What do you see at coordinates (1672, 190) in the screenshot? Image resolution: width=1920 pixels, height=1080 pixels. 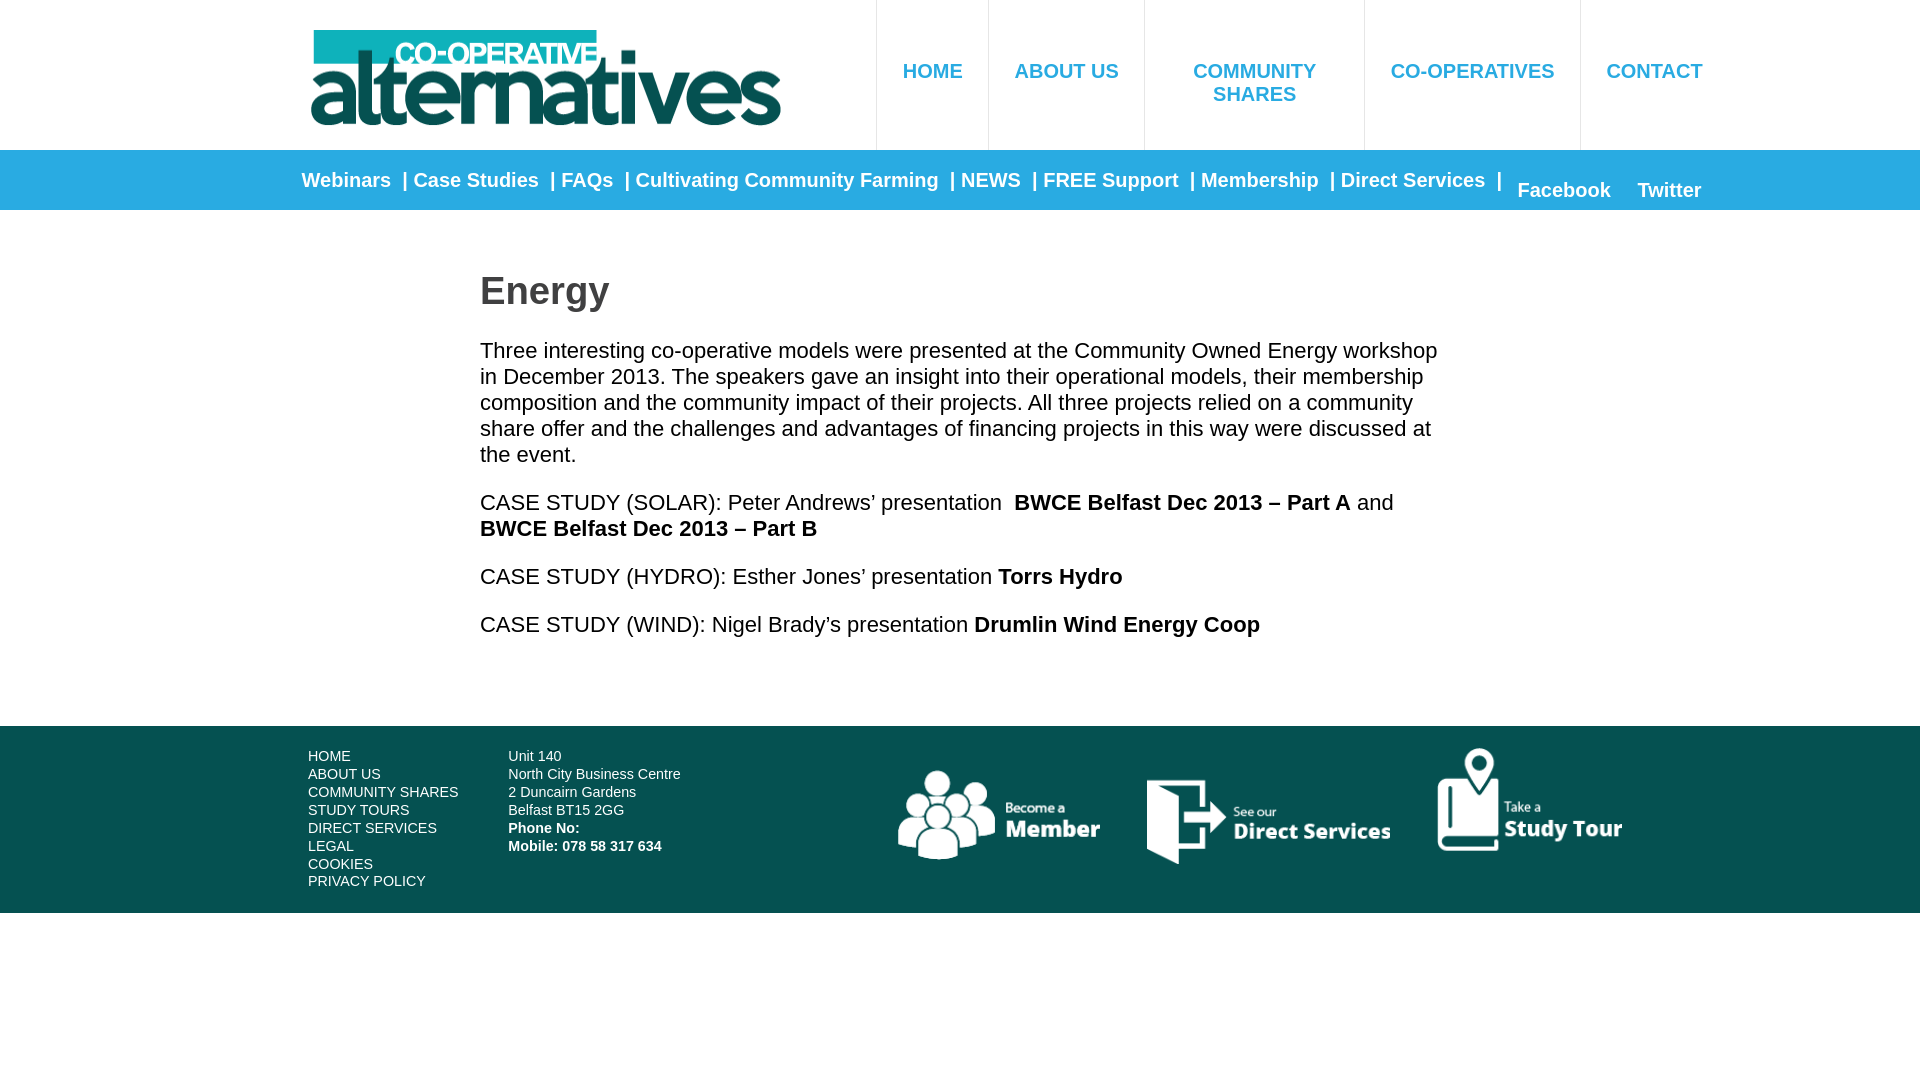 I see ` Twitter  ` at bounding box center [1672, 190].